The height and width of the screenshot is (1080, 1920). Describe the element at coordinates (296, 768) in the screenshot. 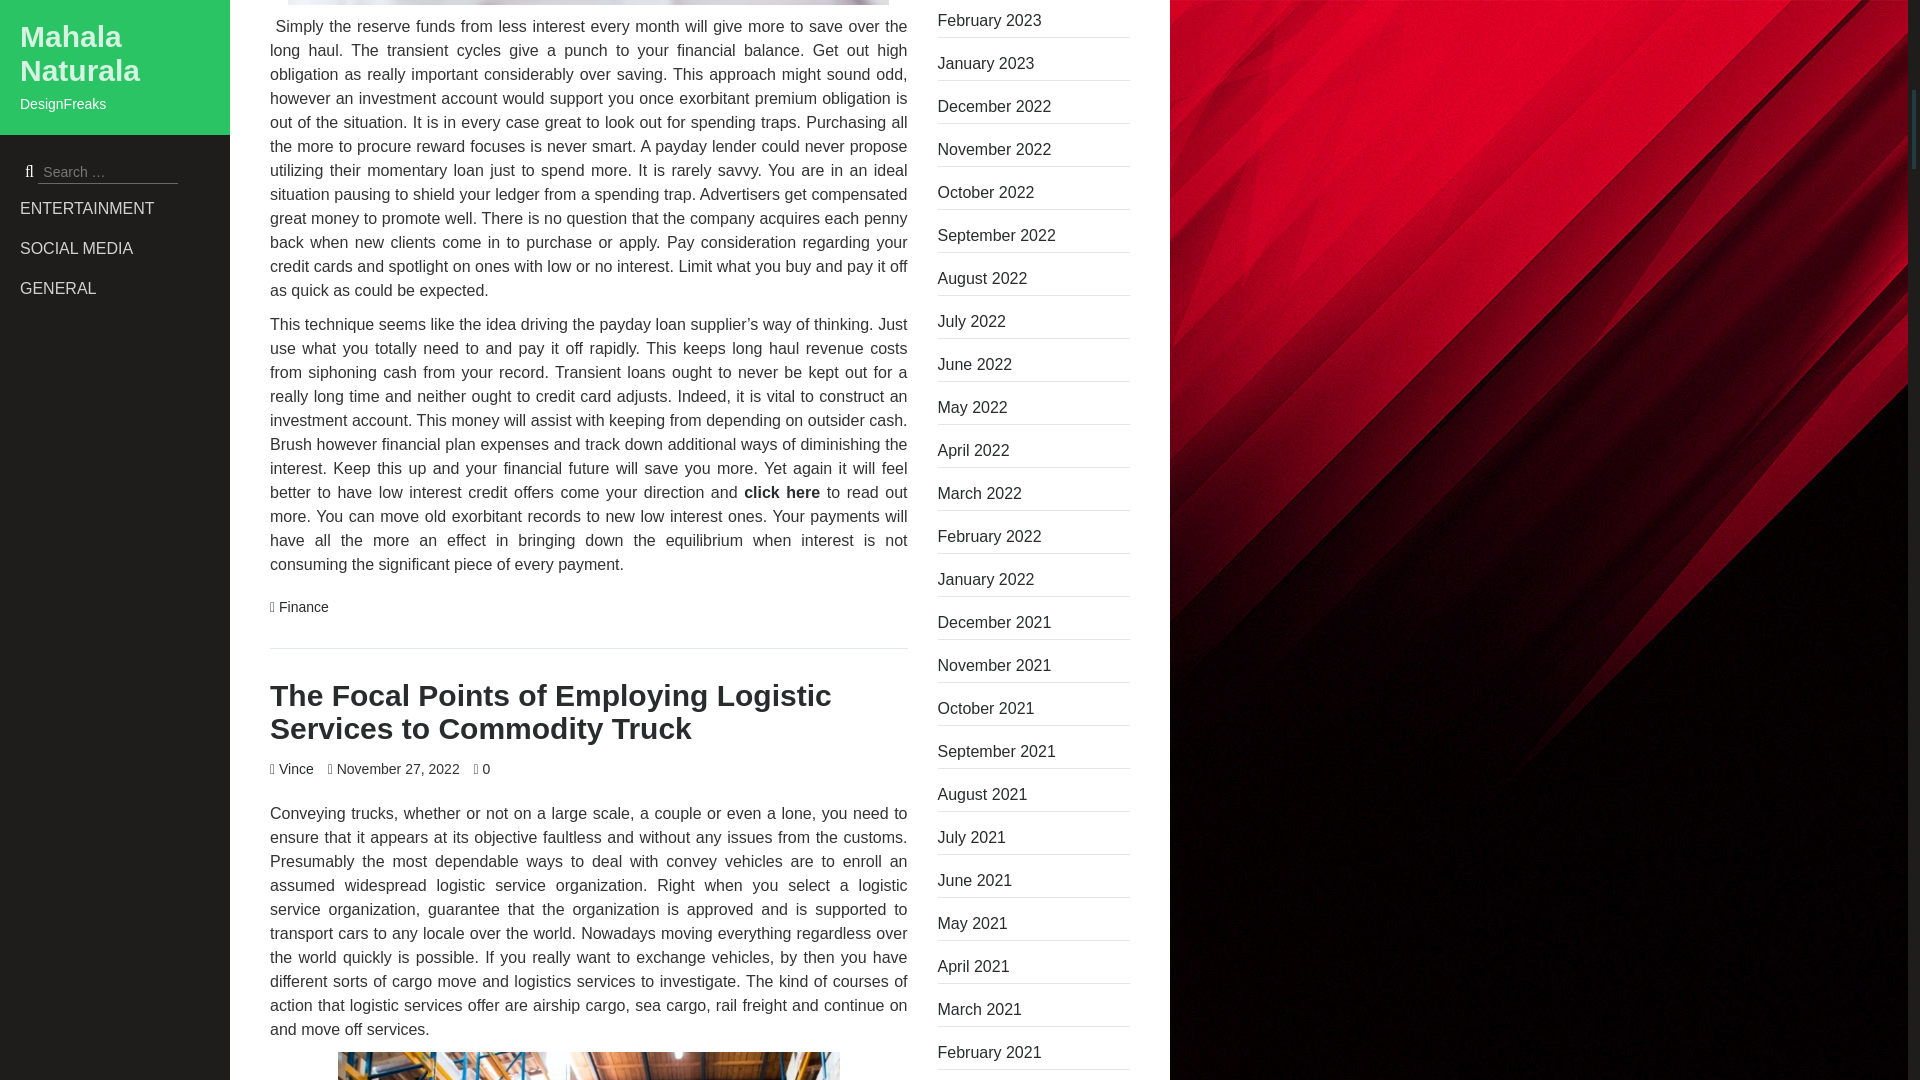

I see `Posts by Vince` at that location.